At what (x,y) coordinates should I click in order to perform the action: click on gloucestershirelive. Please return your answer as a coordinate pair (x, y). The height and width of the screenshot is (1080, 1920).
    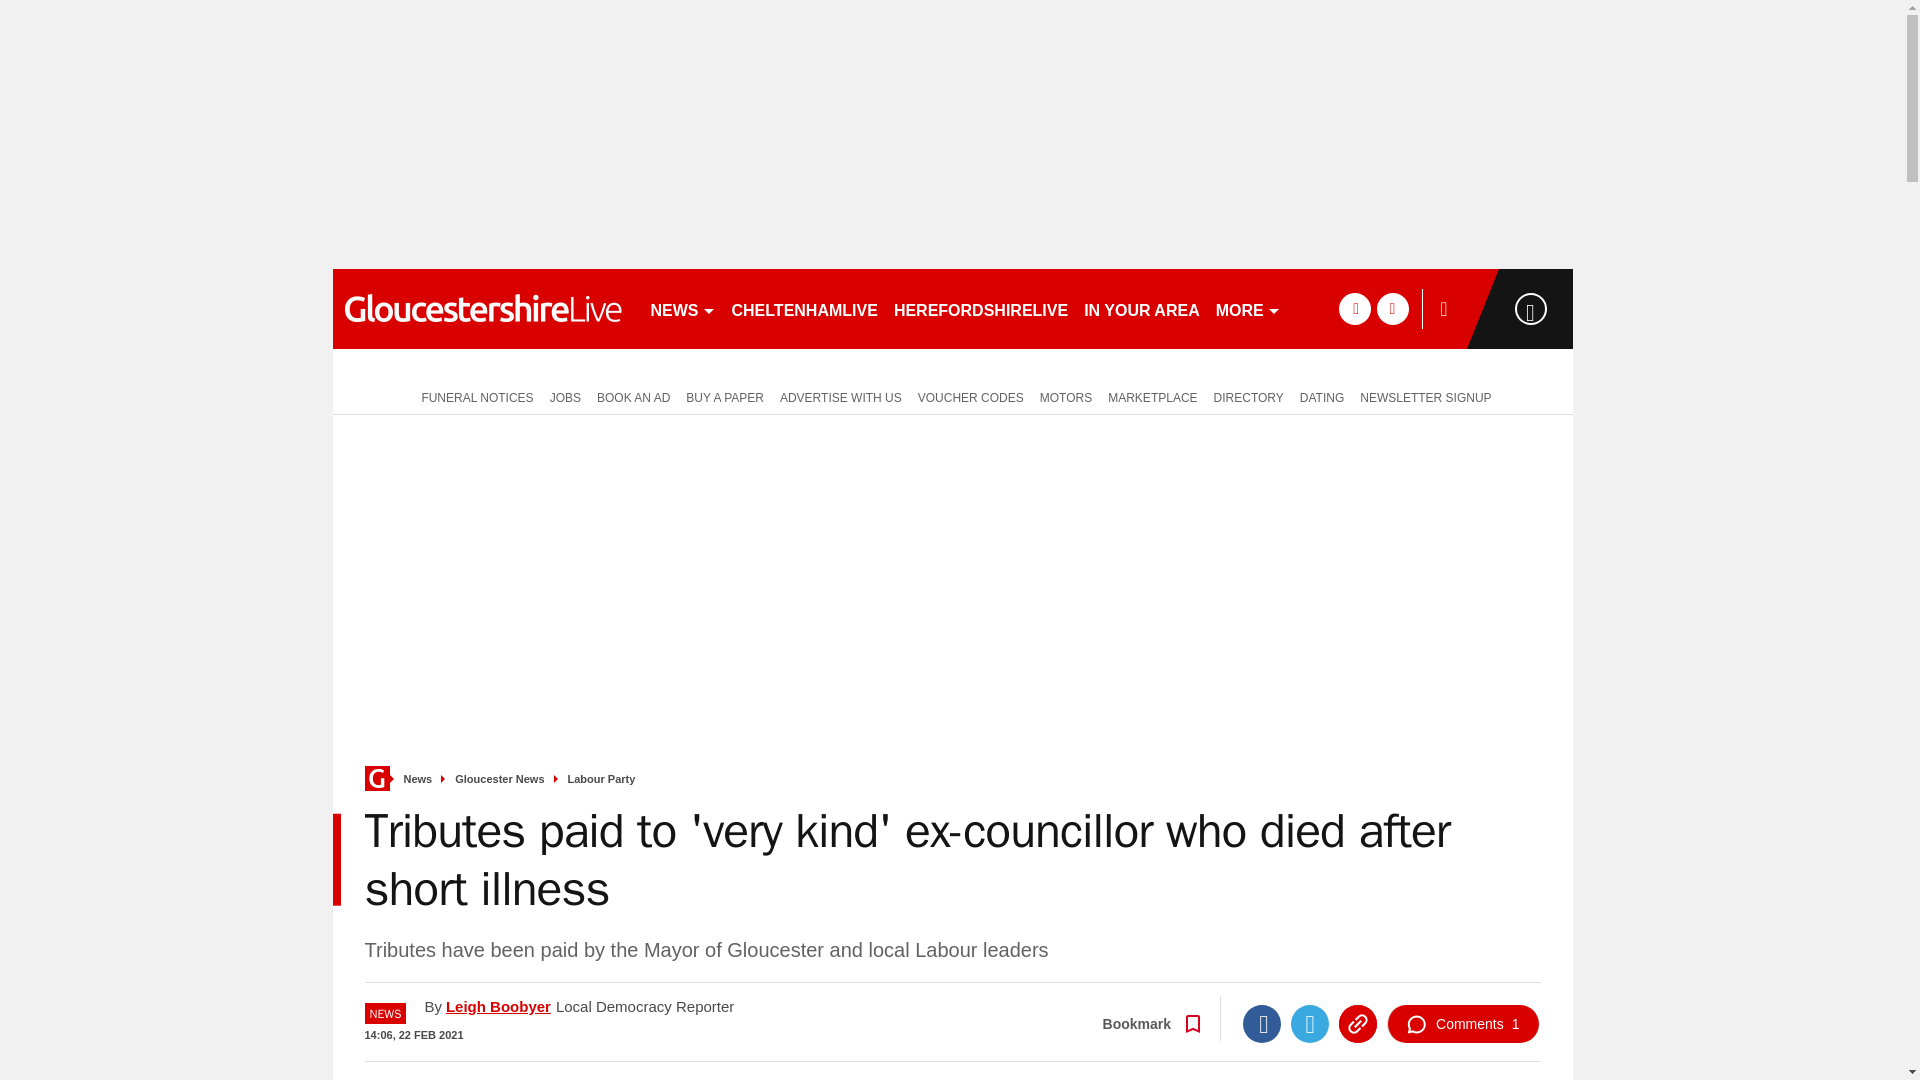
    Looking at the image, I should click on (482, 308).